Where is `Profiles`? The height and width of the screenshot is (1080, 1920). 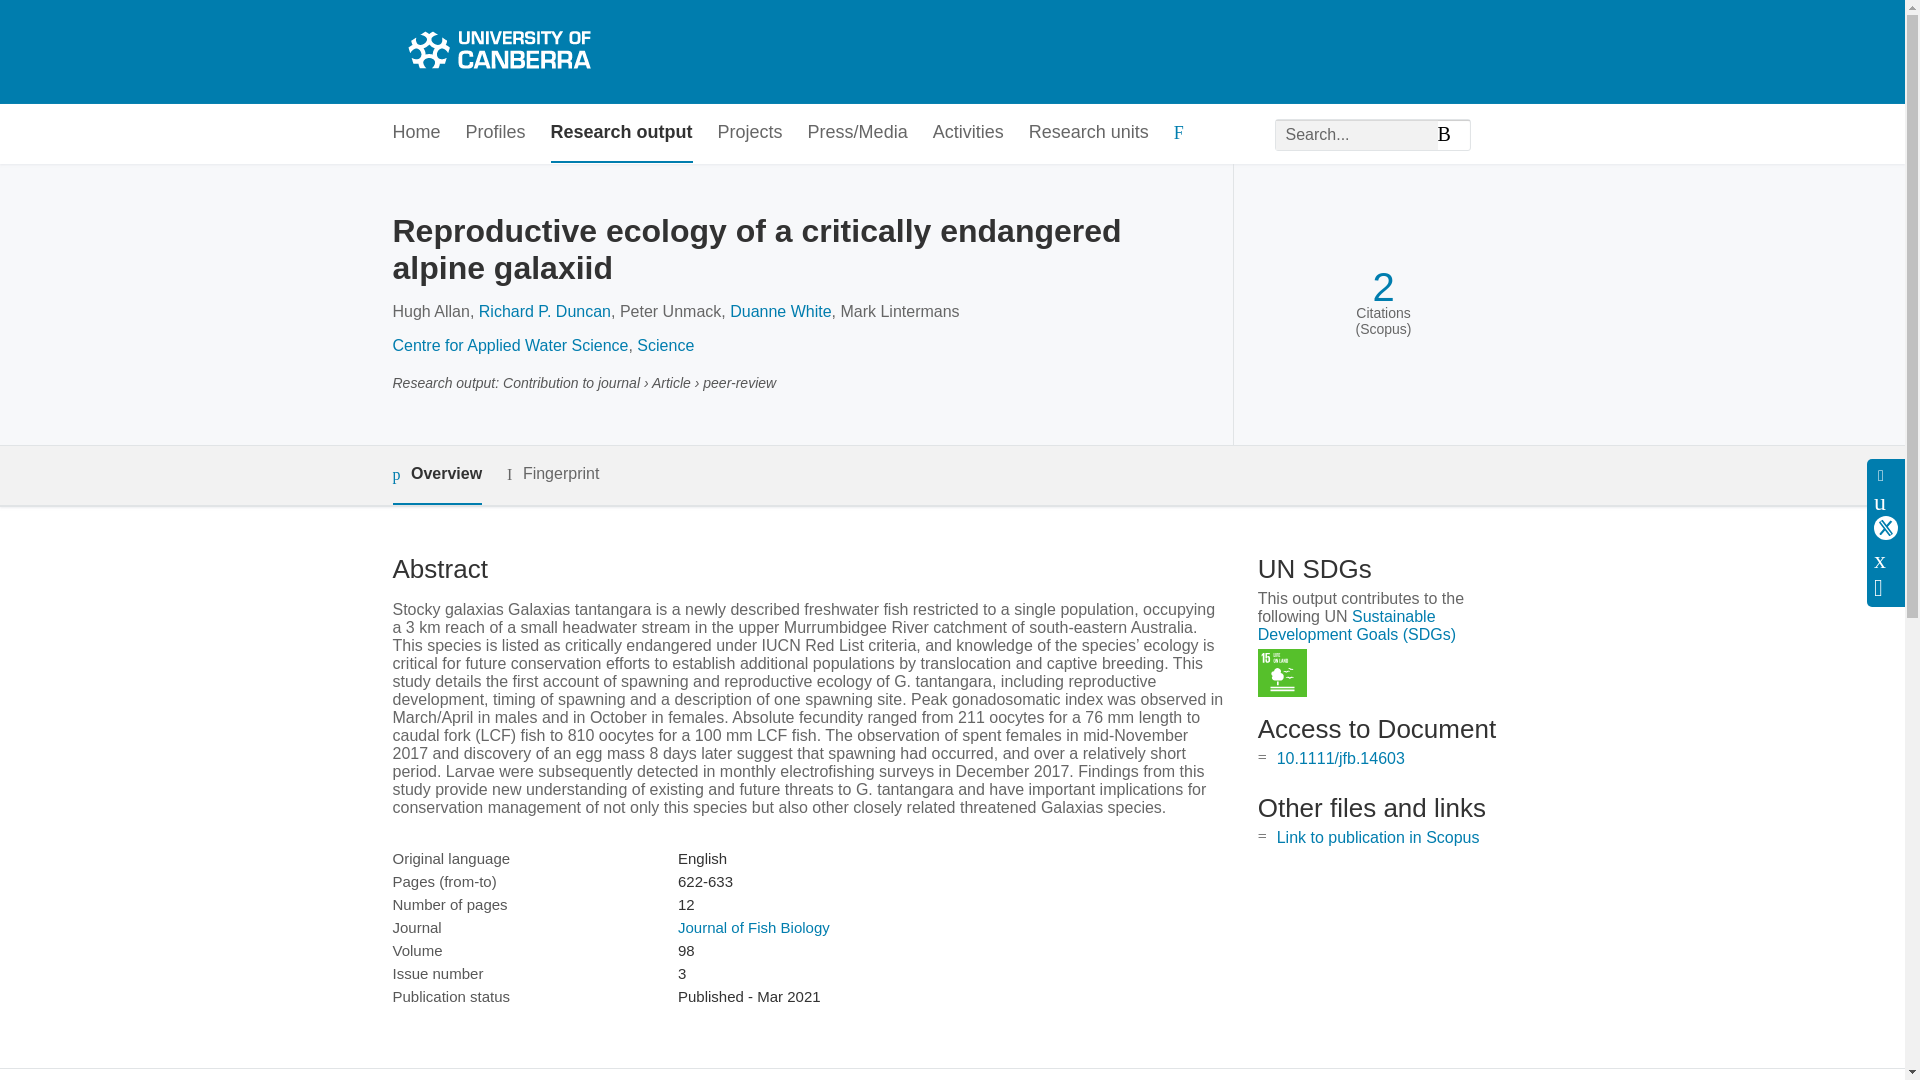
Profiles is located at coordinates (496, 133).